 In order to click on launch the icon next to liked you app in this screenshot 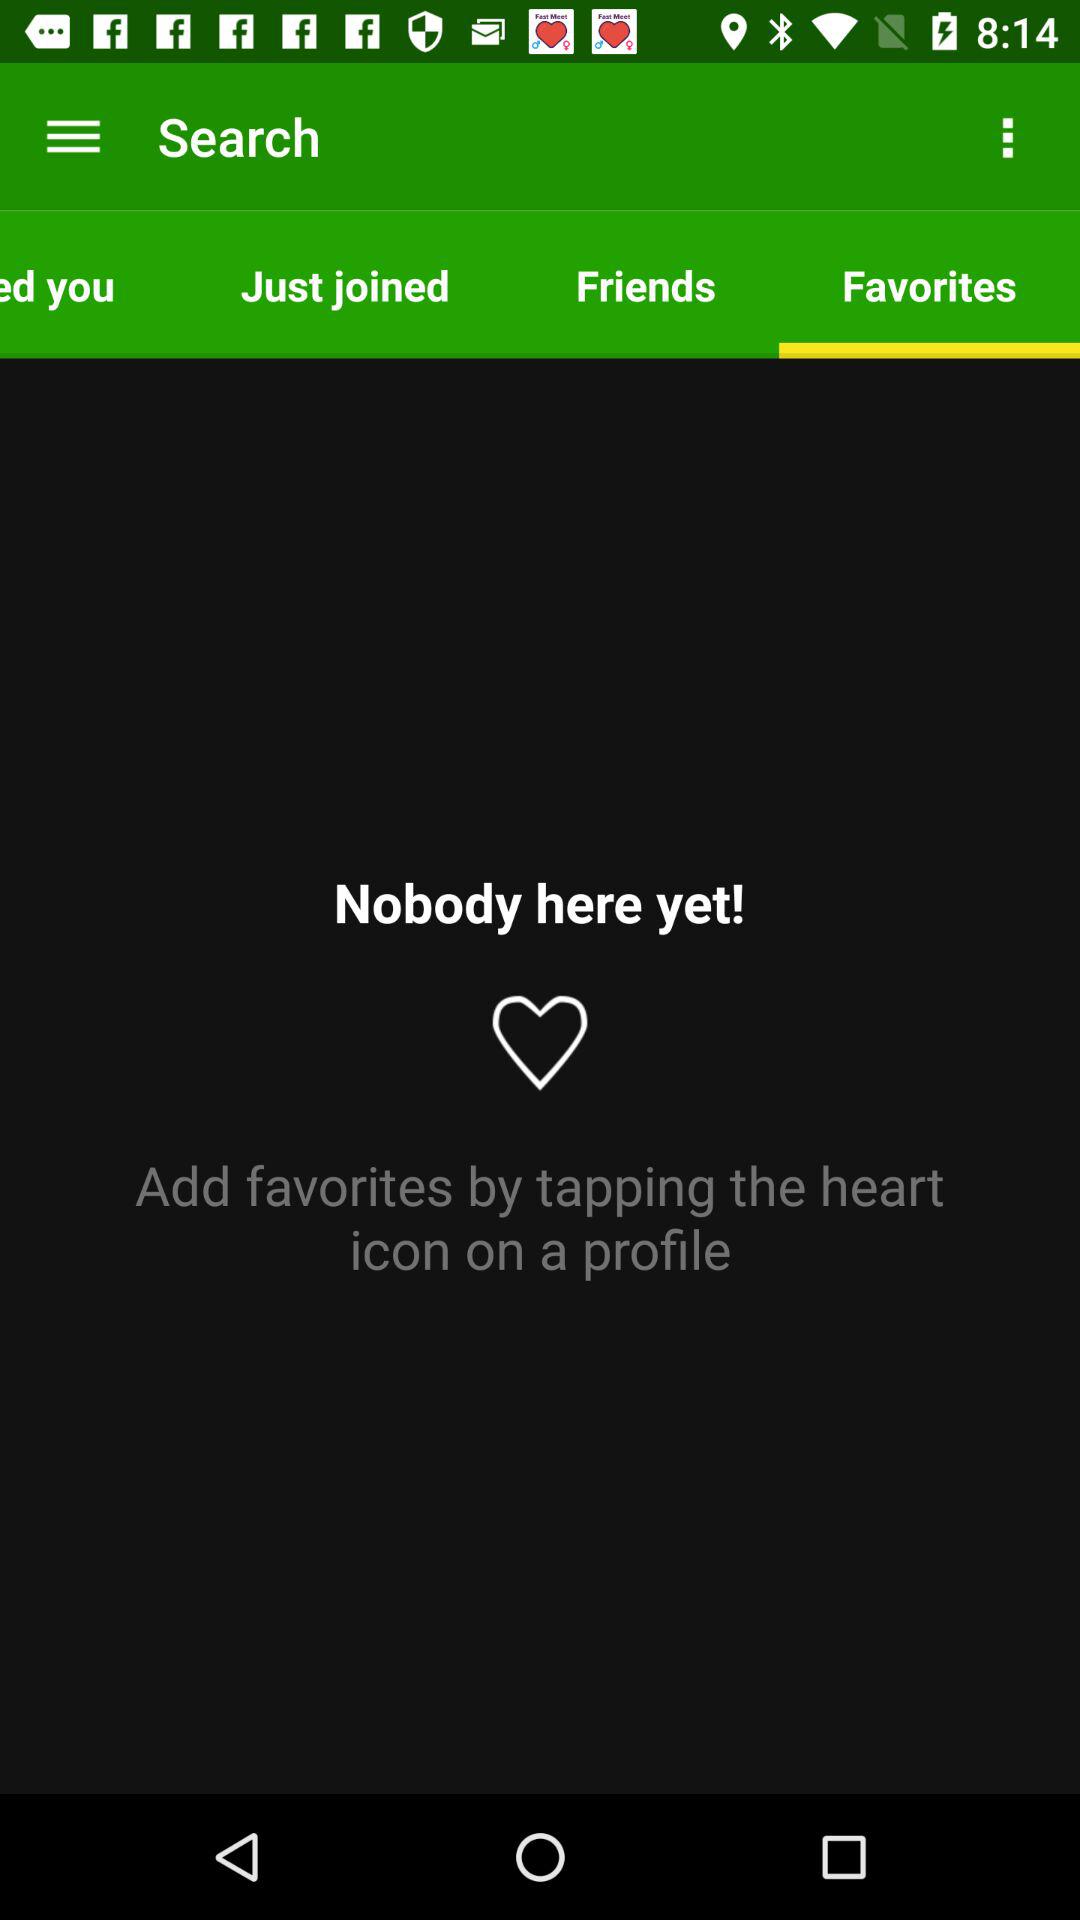, I will do `click(344, 284)`.